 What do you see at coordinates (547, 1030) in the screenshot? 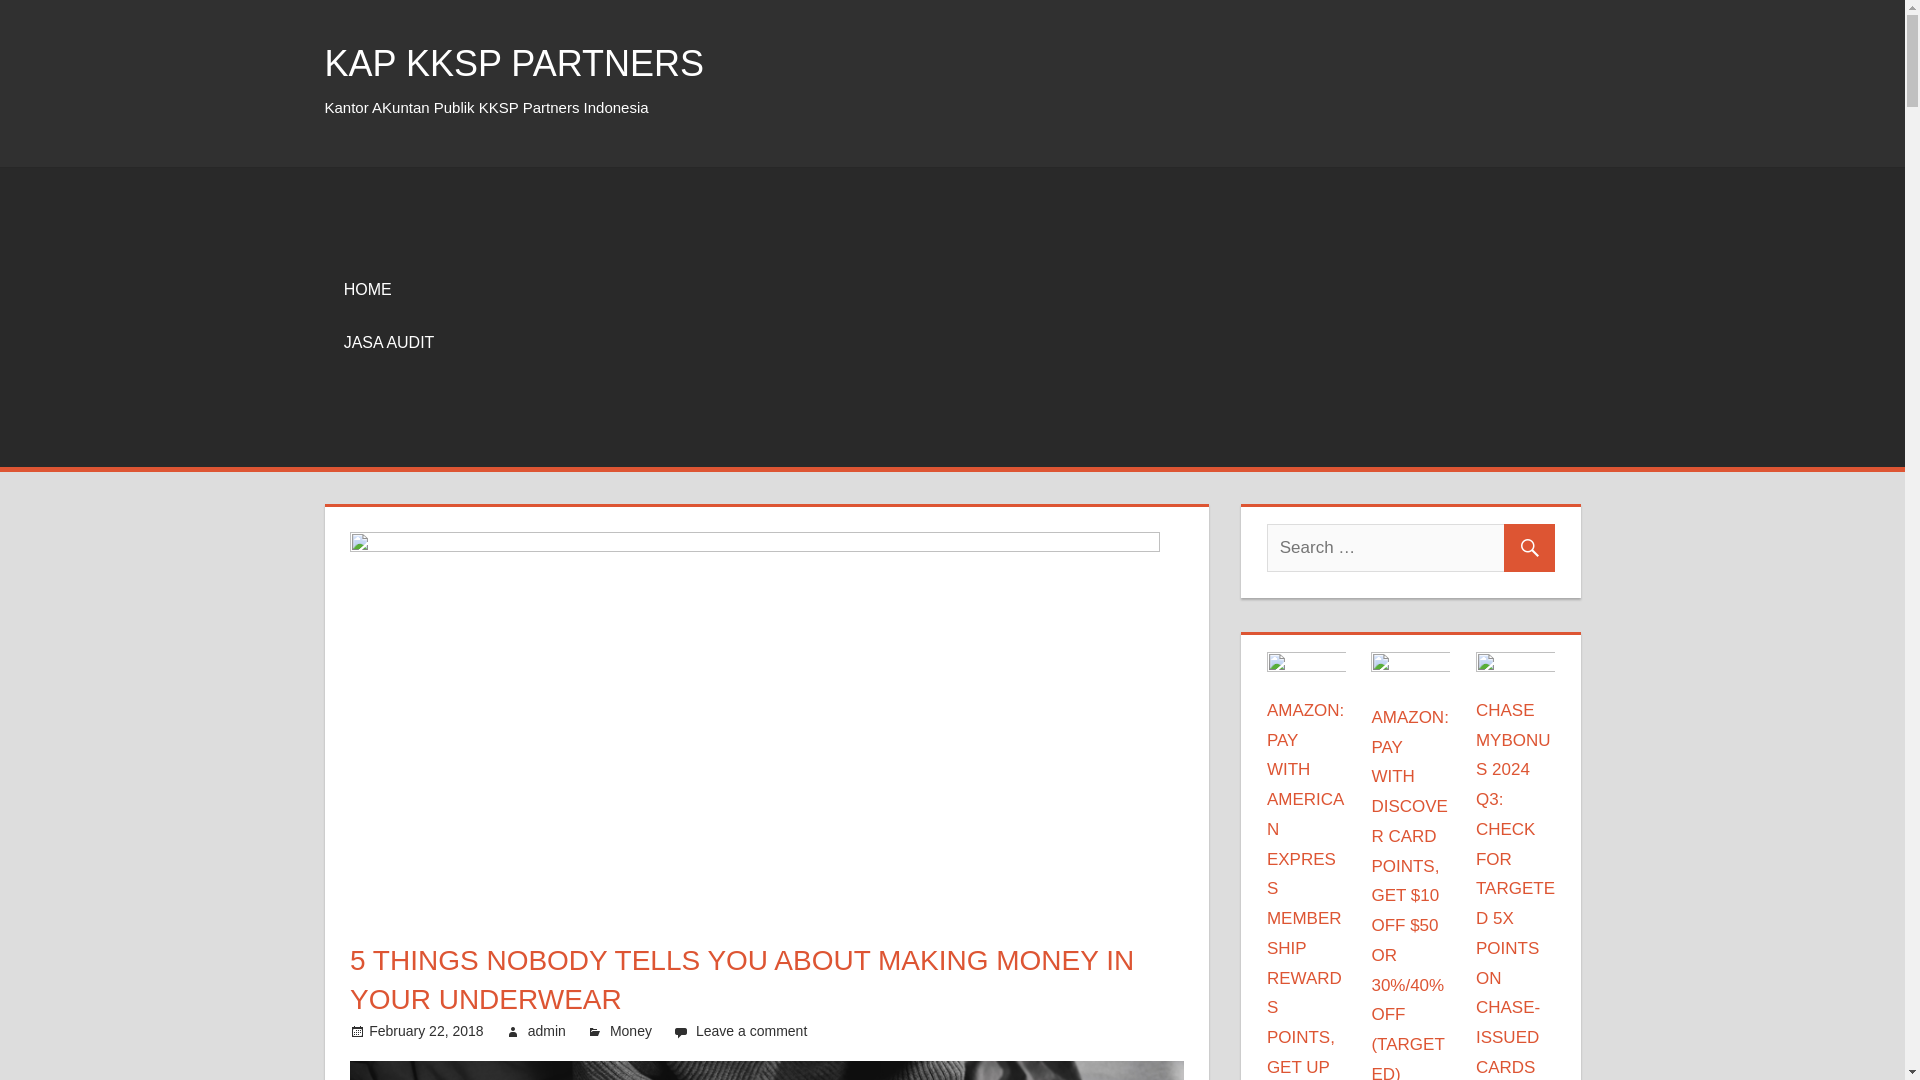
I see `View all posts by admin` at bounding box center [547, 1030].